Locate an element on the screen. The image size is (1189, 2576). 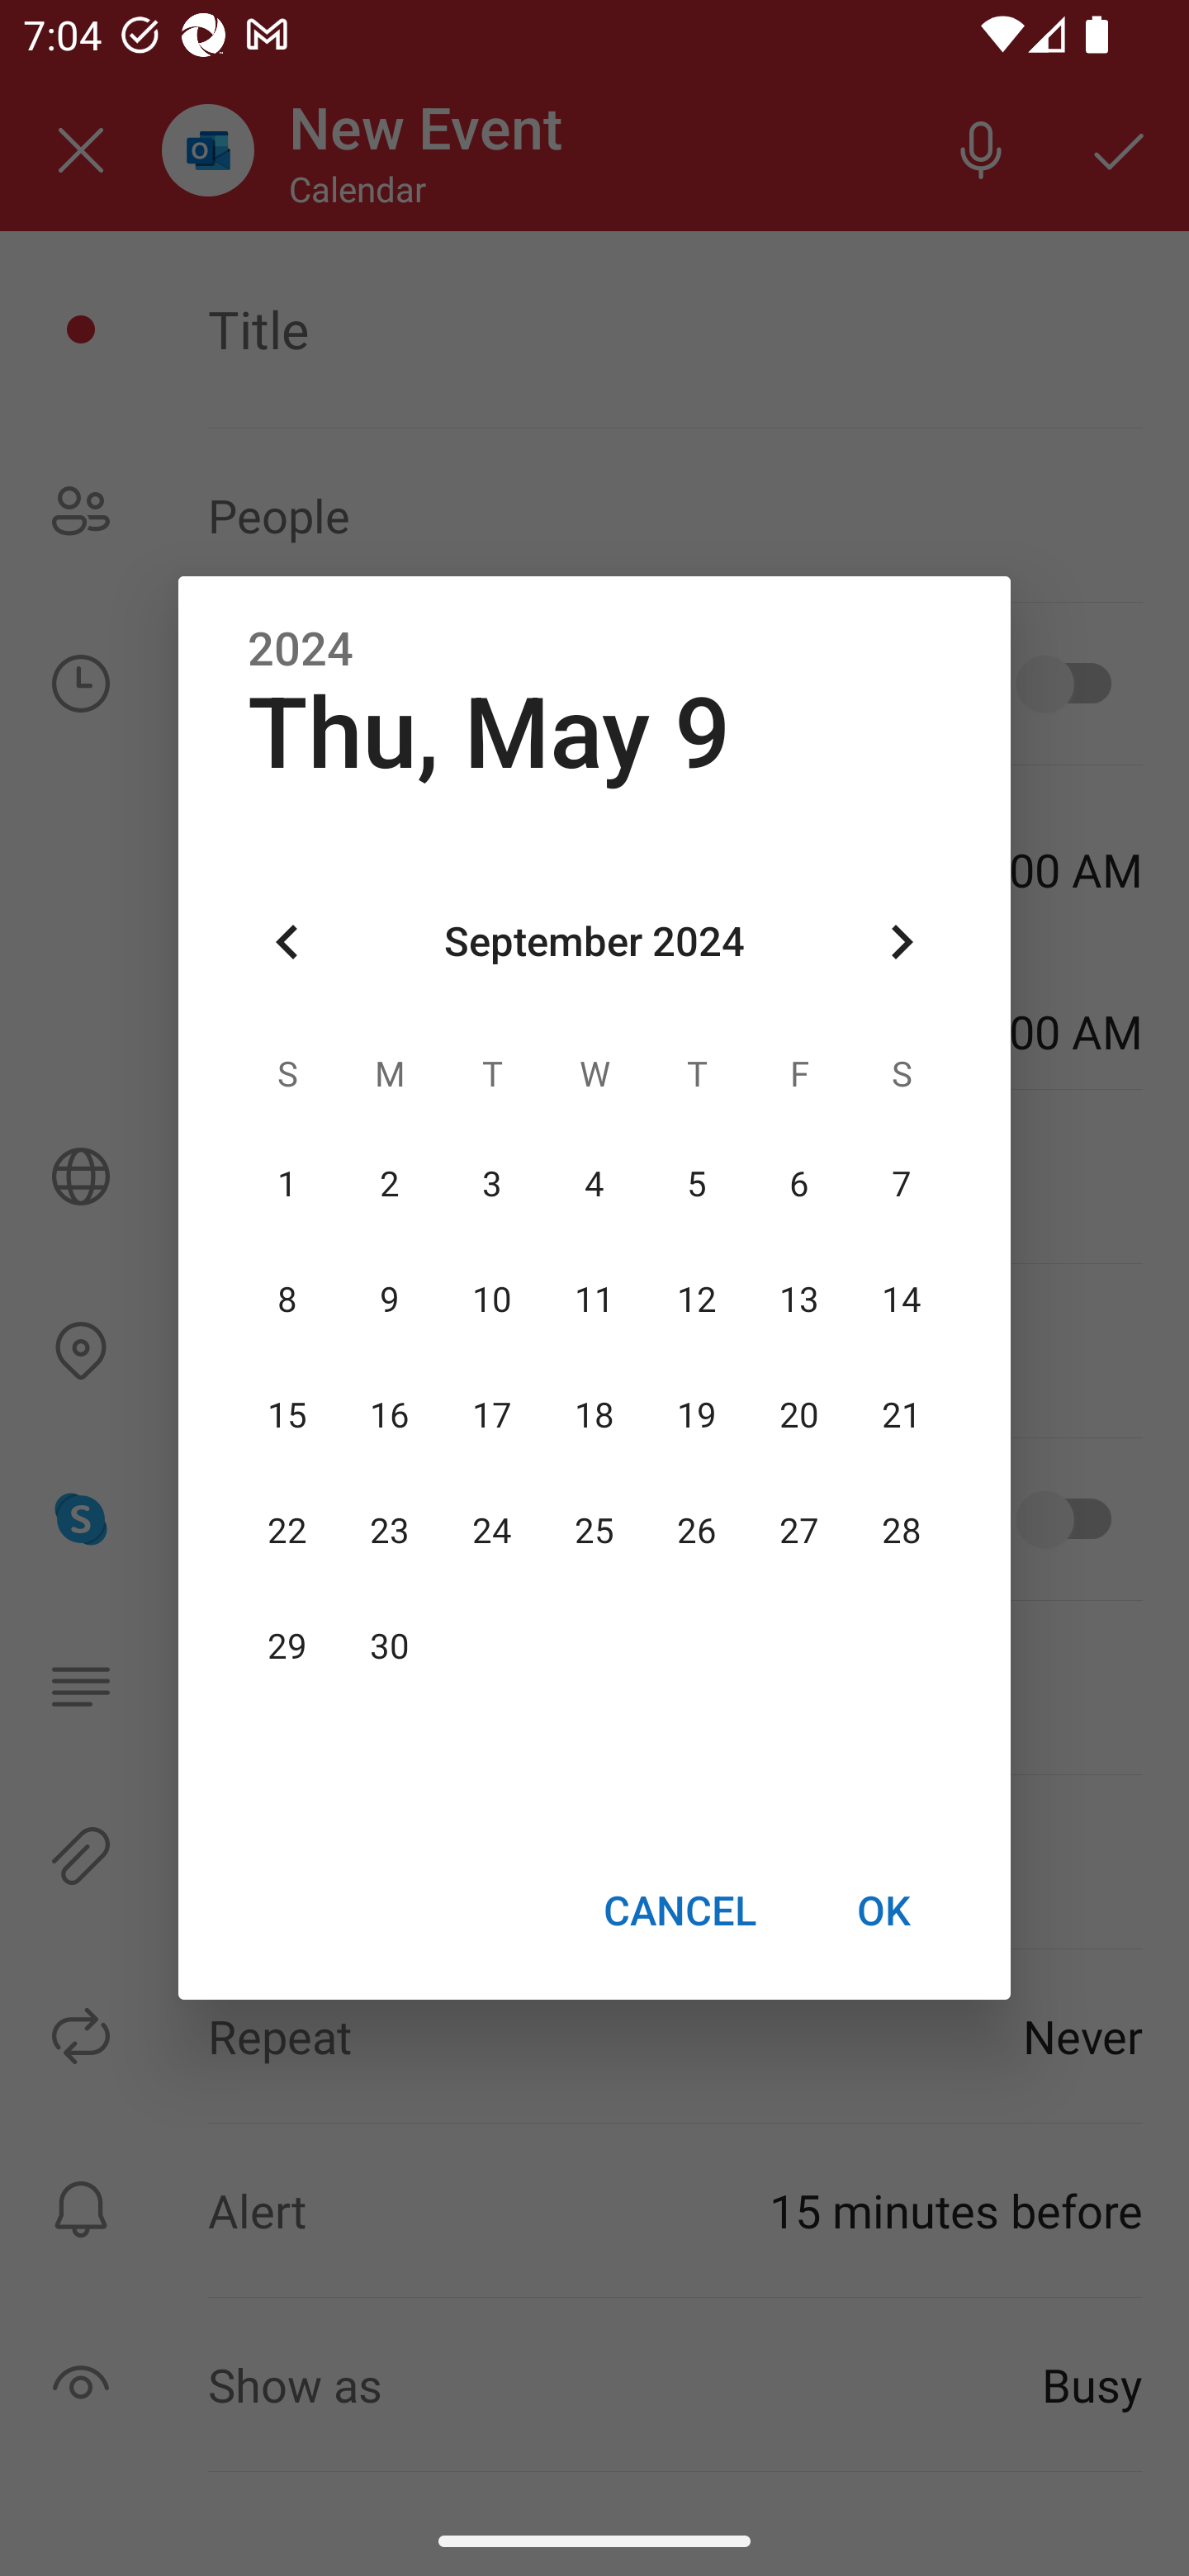
Thu, May 9 is located at coordinates (489, 733).